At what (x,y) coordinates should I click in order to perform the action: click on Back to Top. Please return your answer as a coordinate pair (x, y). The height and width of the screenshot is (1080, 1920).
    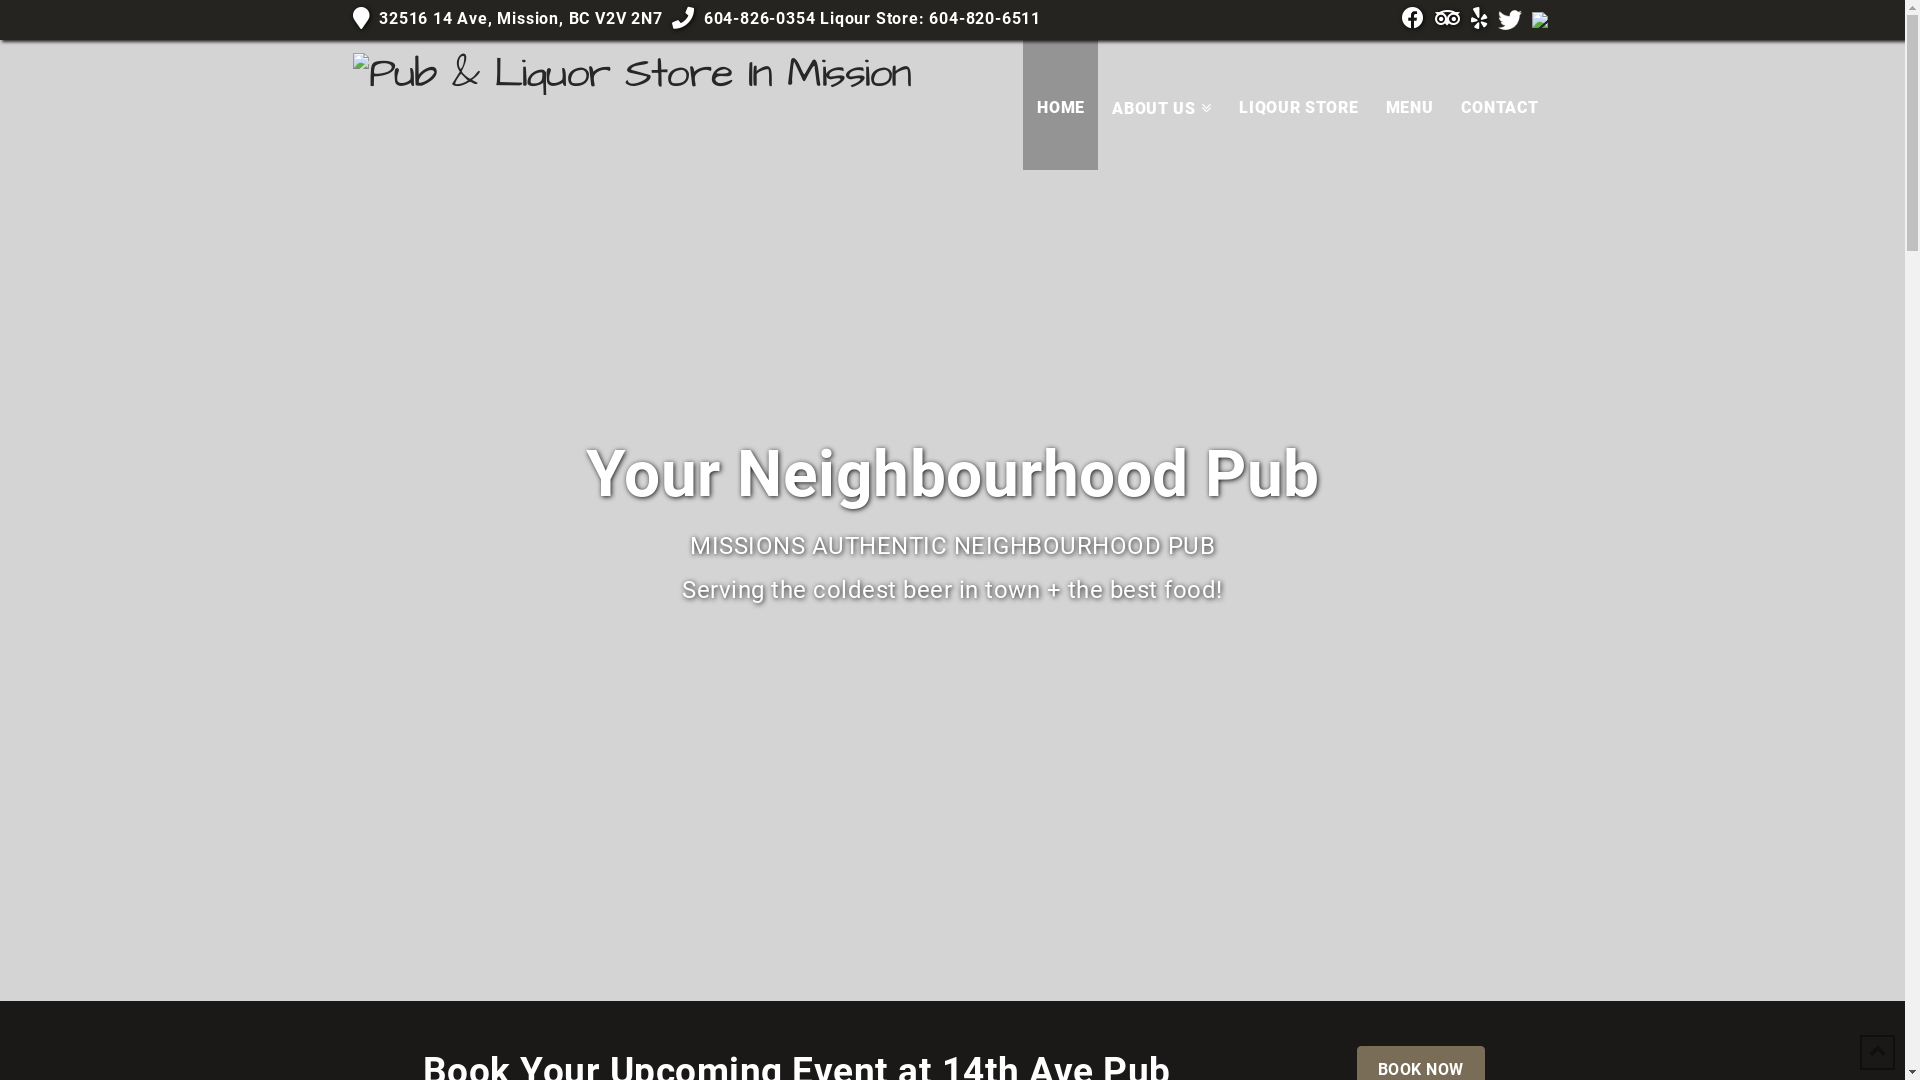
    Looking at the image, I should click on (1878, 1052).